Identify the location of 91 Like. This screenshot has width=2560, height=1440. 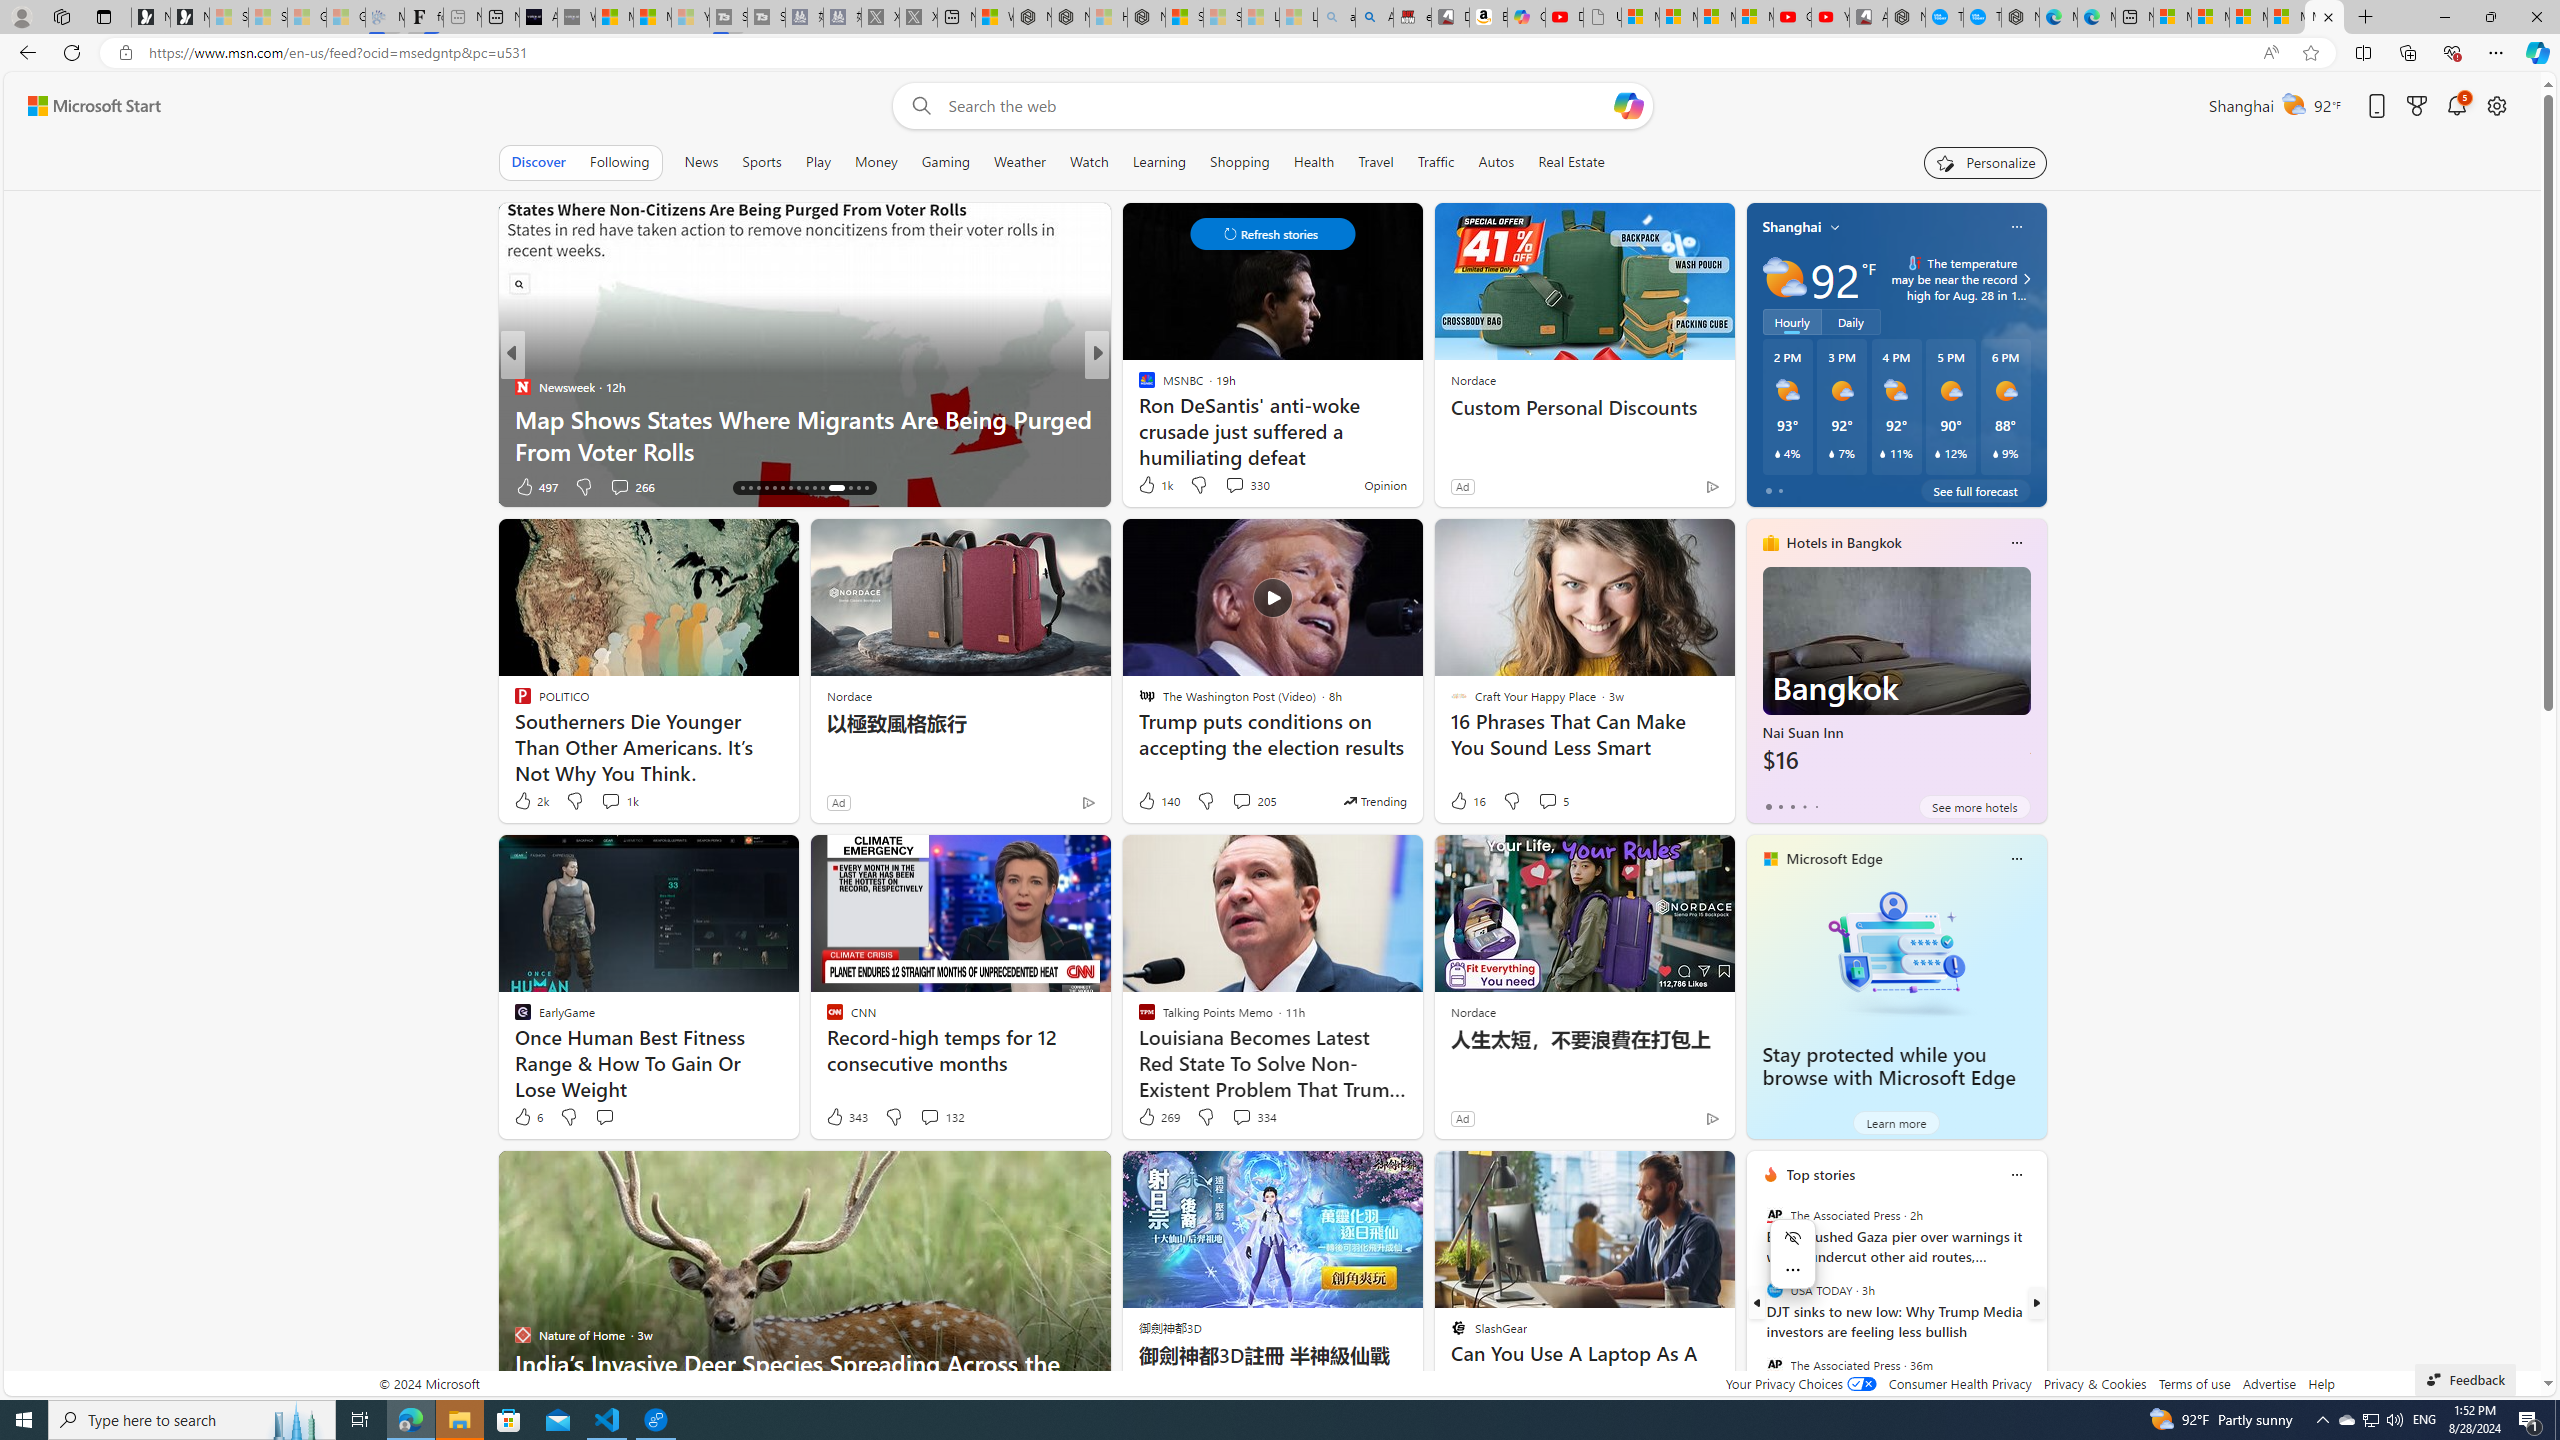
(533, 486).